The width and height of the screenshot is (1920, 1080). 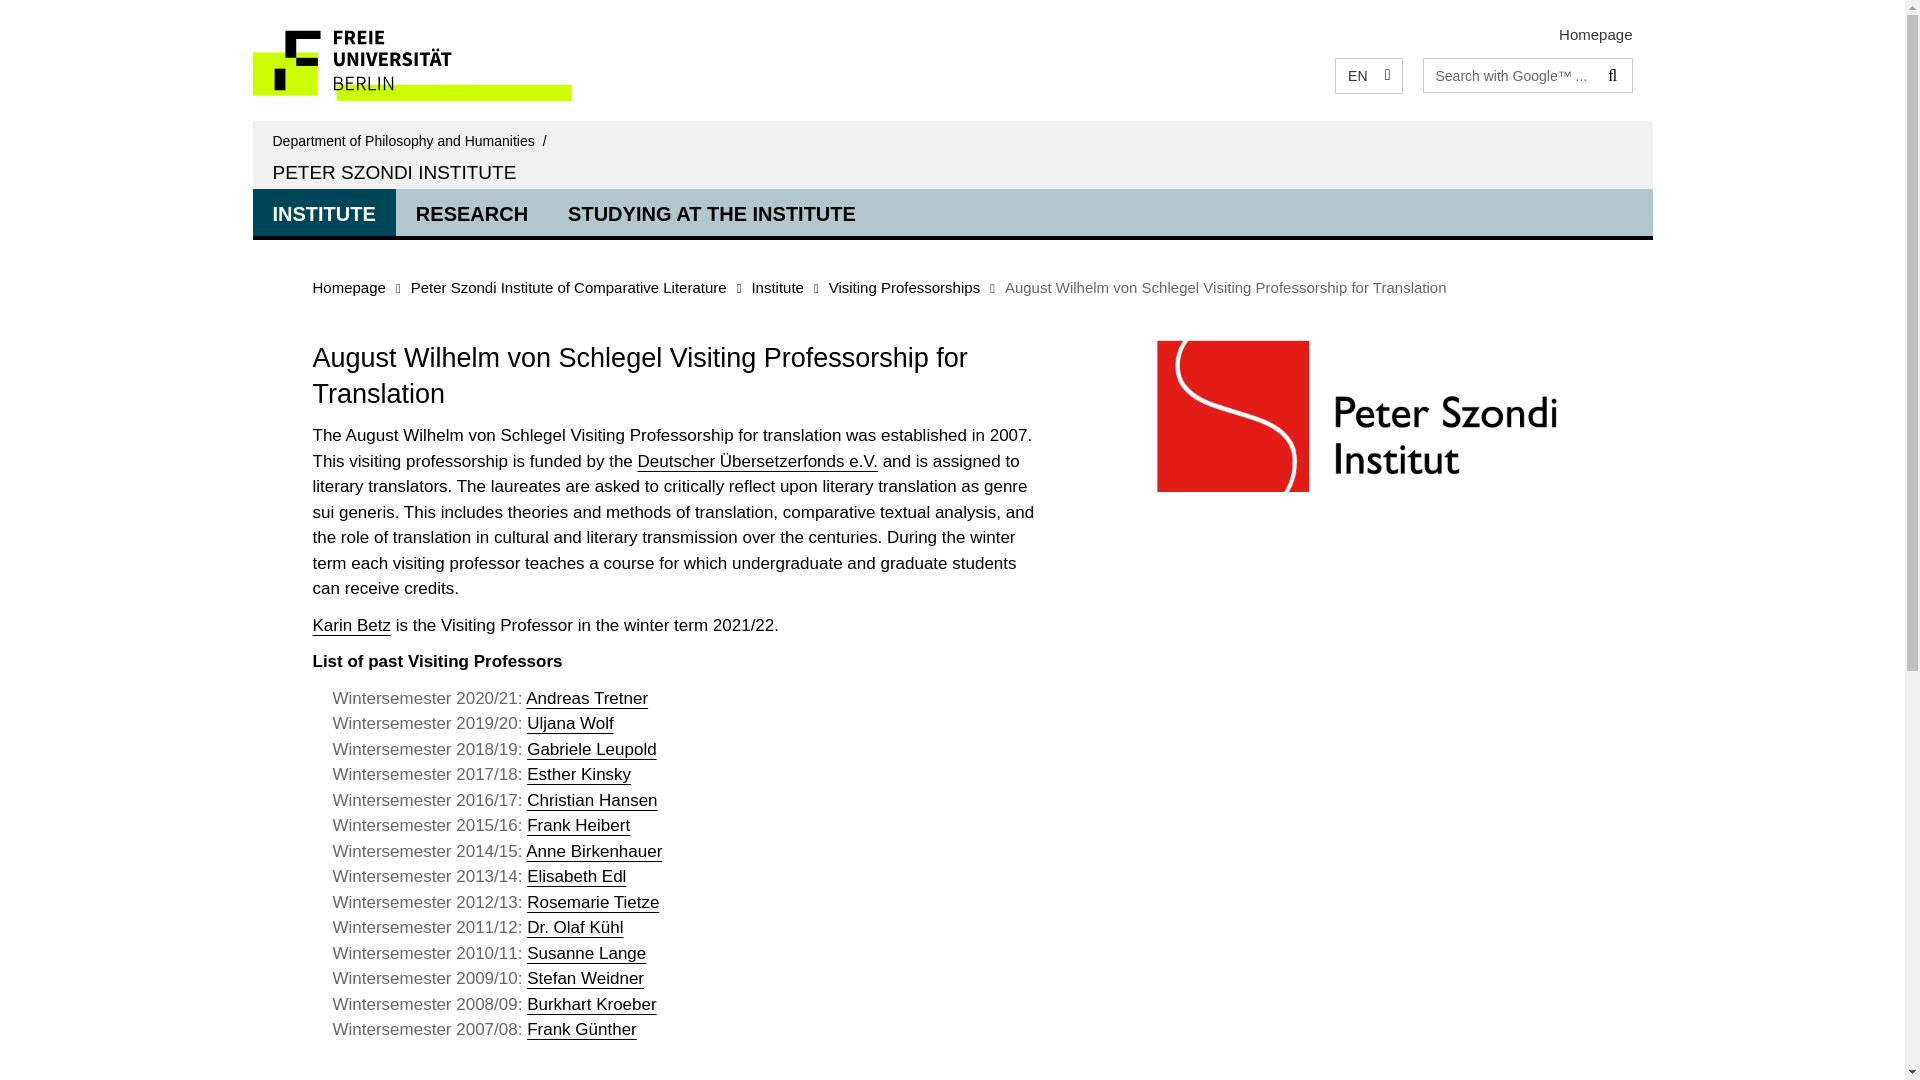 I want to click on Karin Betz, so click(x=350, y=625).